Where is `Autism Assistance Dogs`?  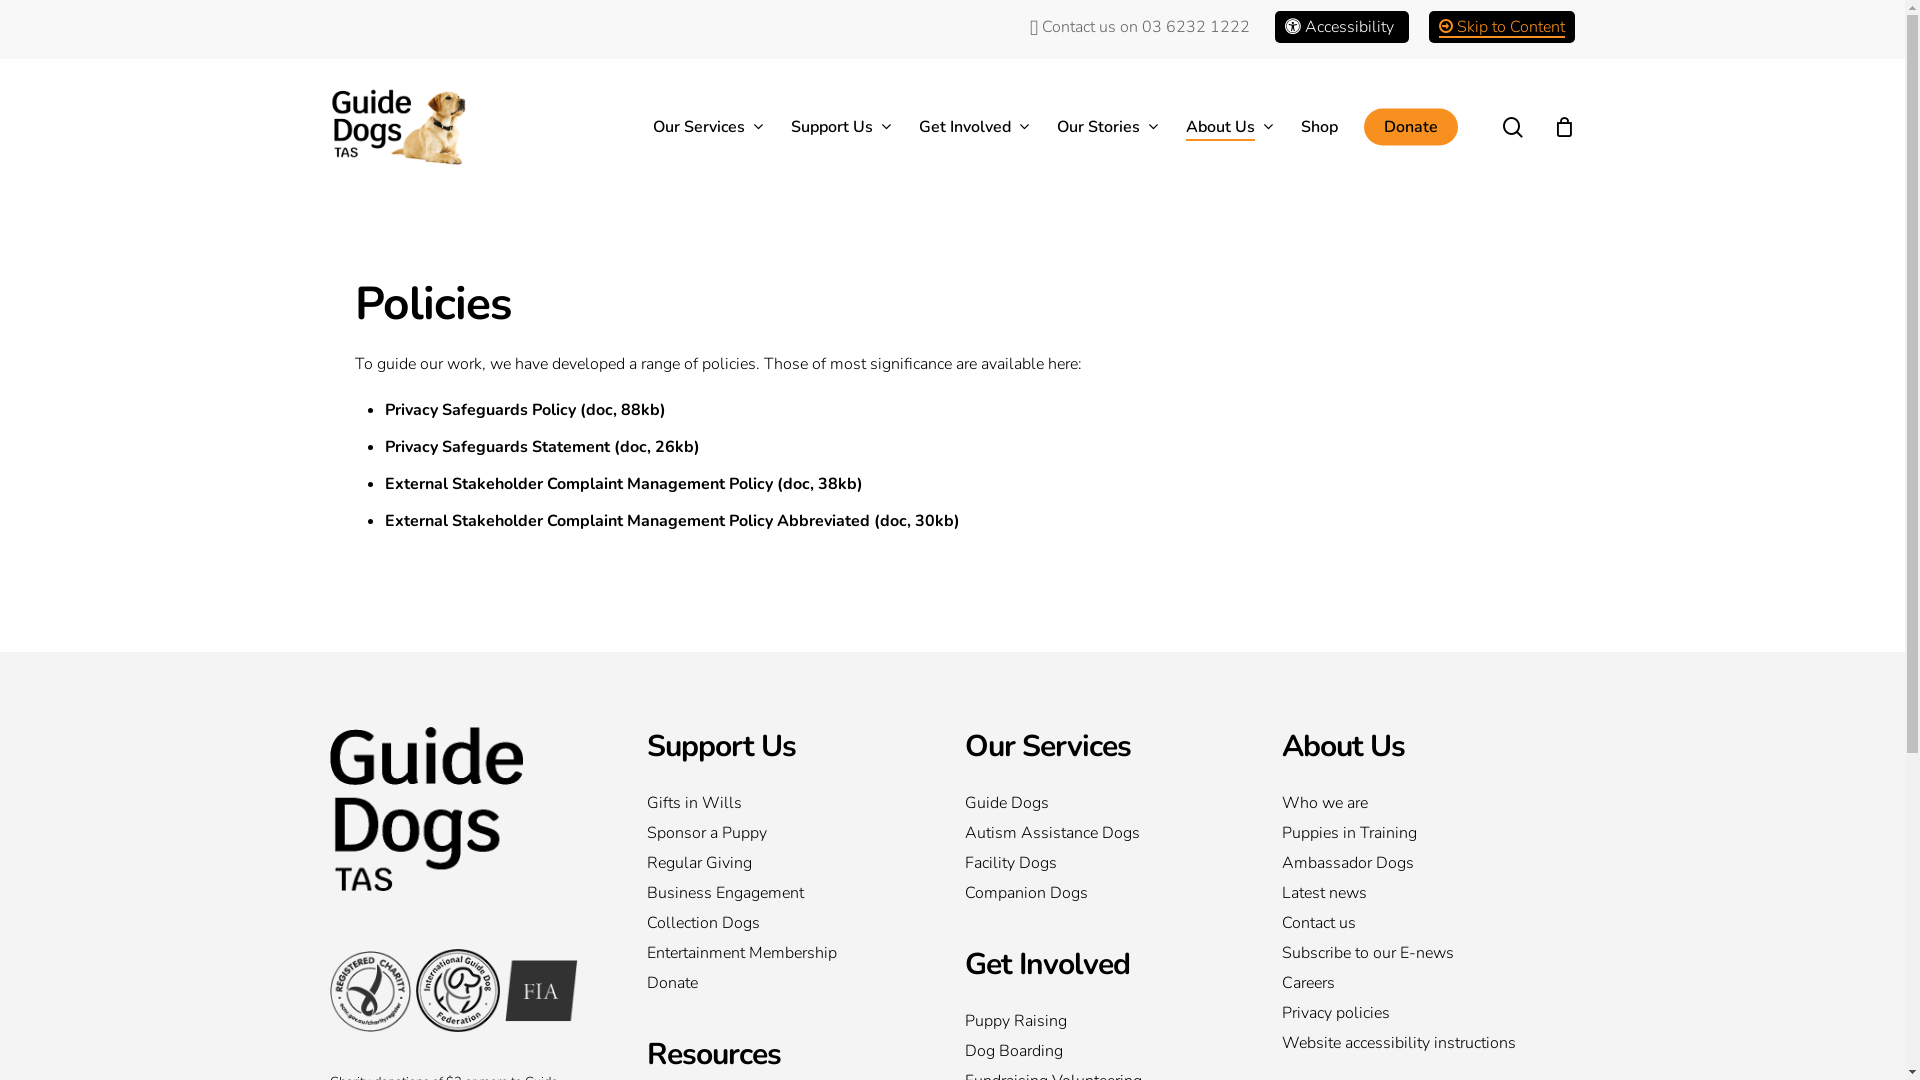
Autism Assistance Dogs is located at coordinates (1091, 833).